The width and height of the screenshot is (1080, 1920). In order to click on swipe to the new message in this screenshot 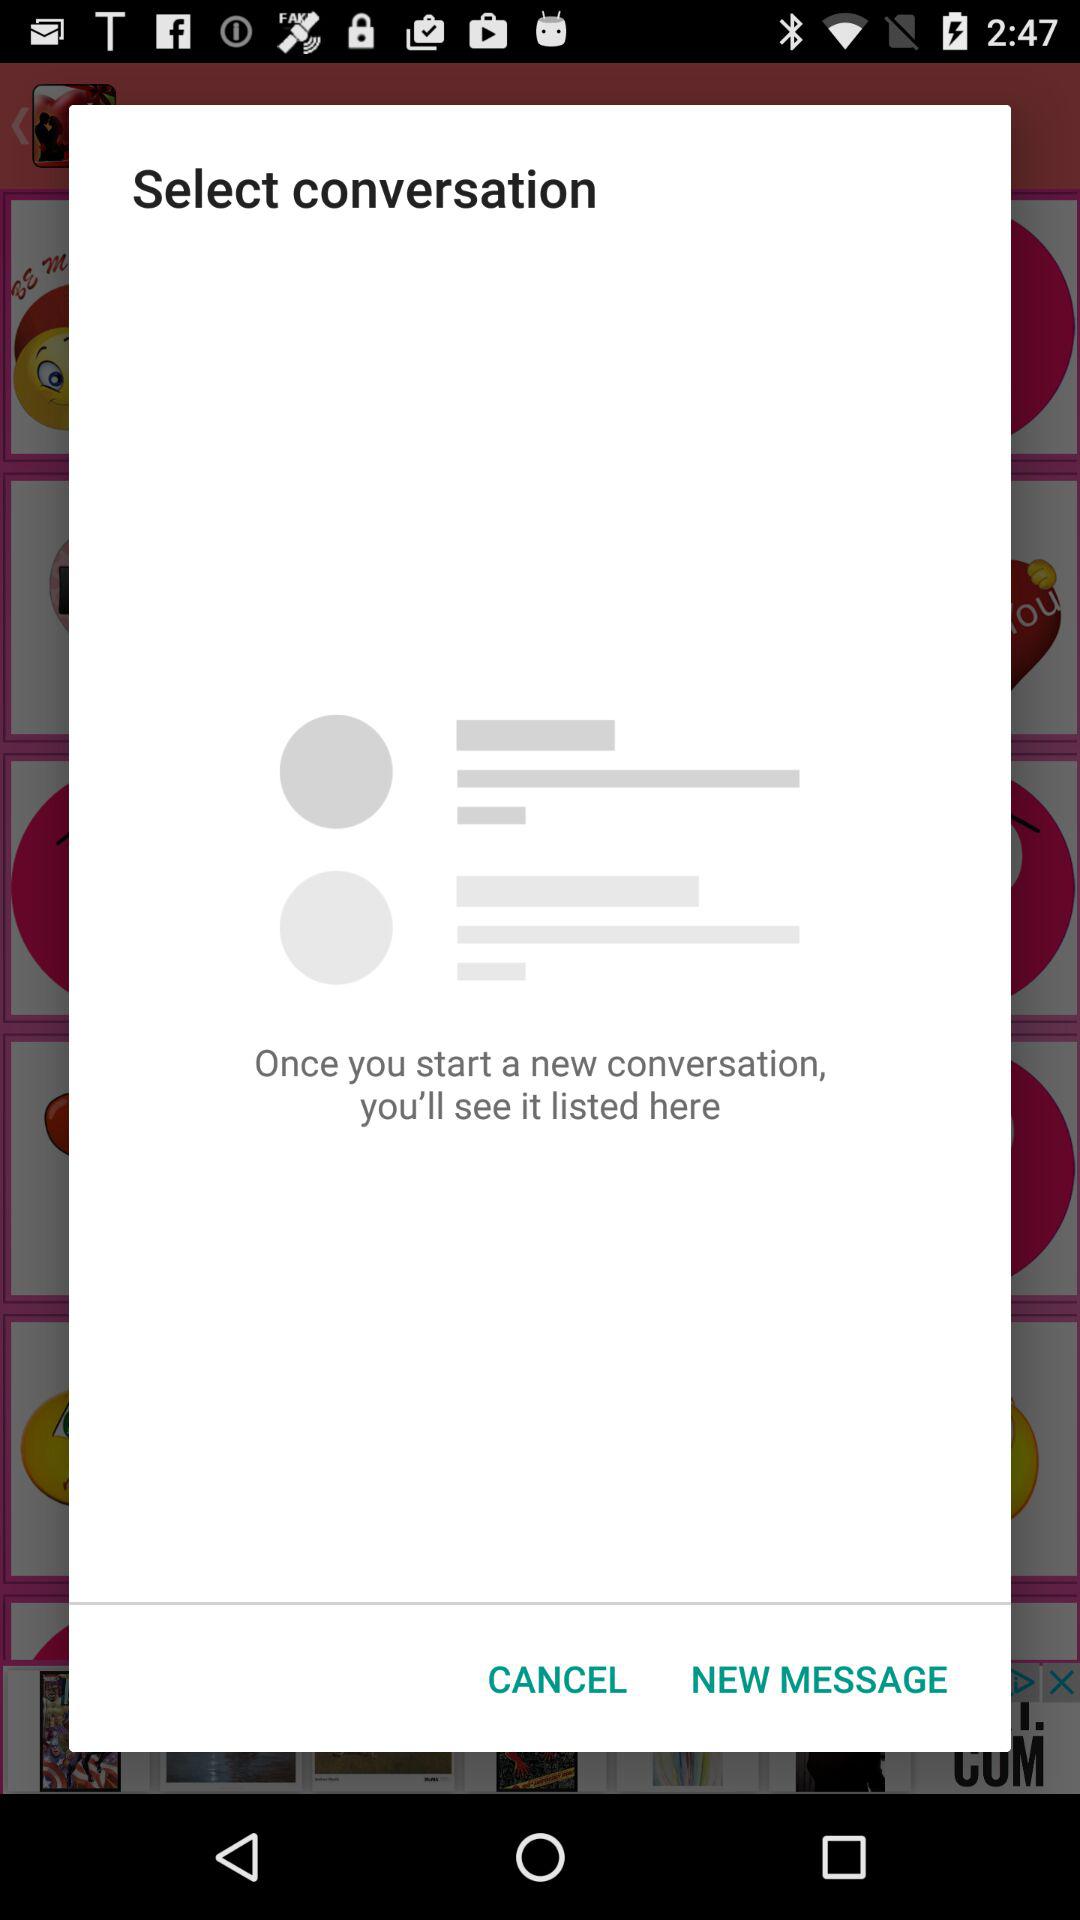, I will do `click(819, 1678)`.